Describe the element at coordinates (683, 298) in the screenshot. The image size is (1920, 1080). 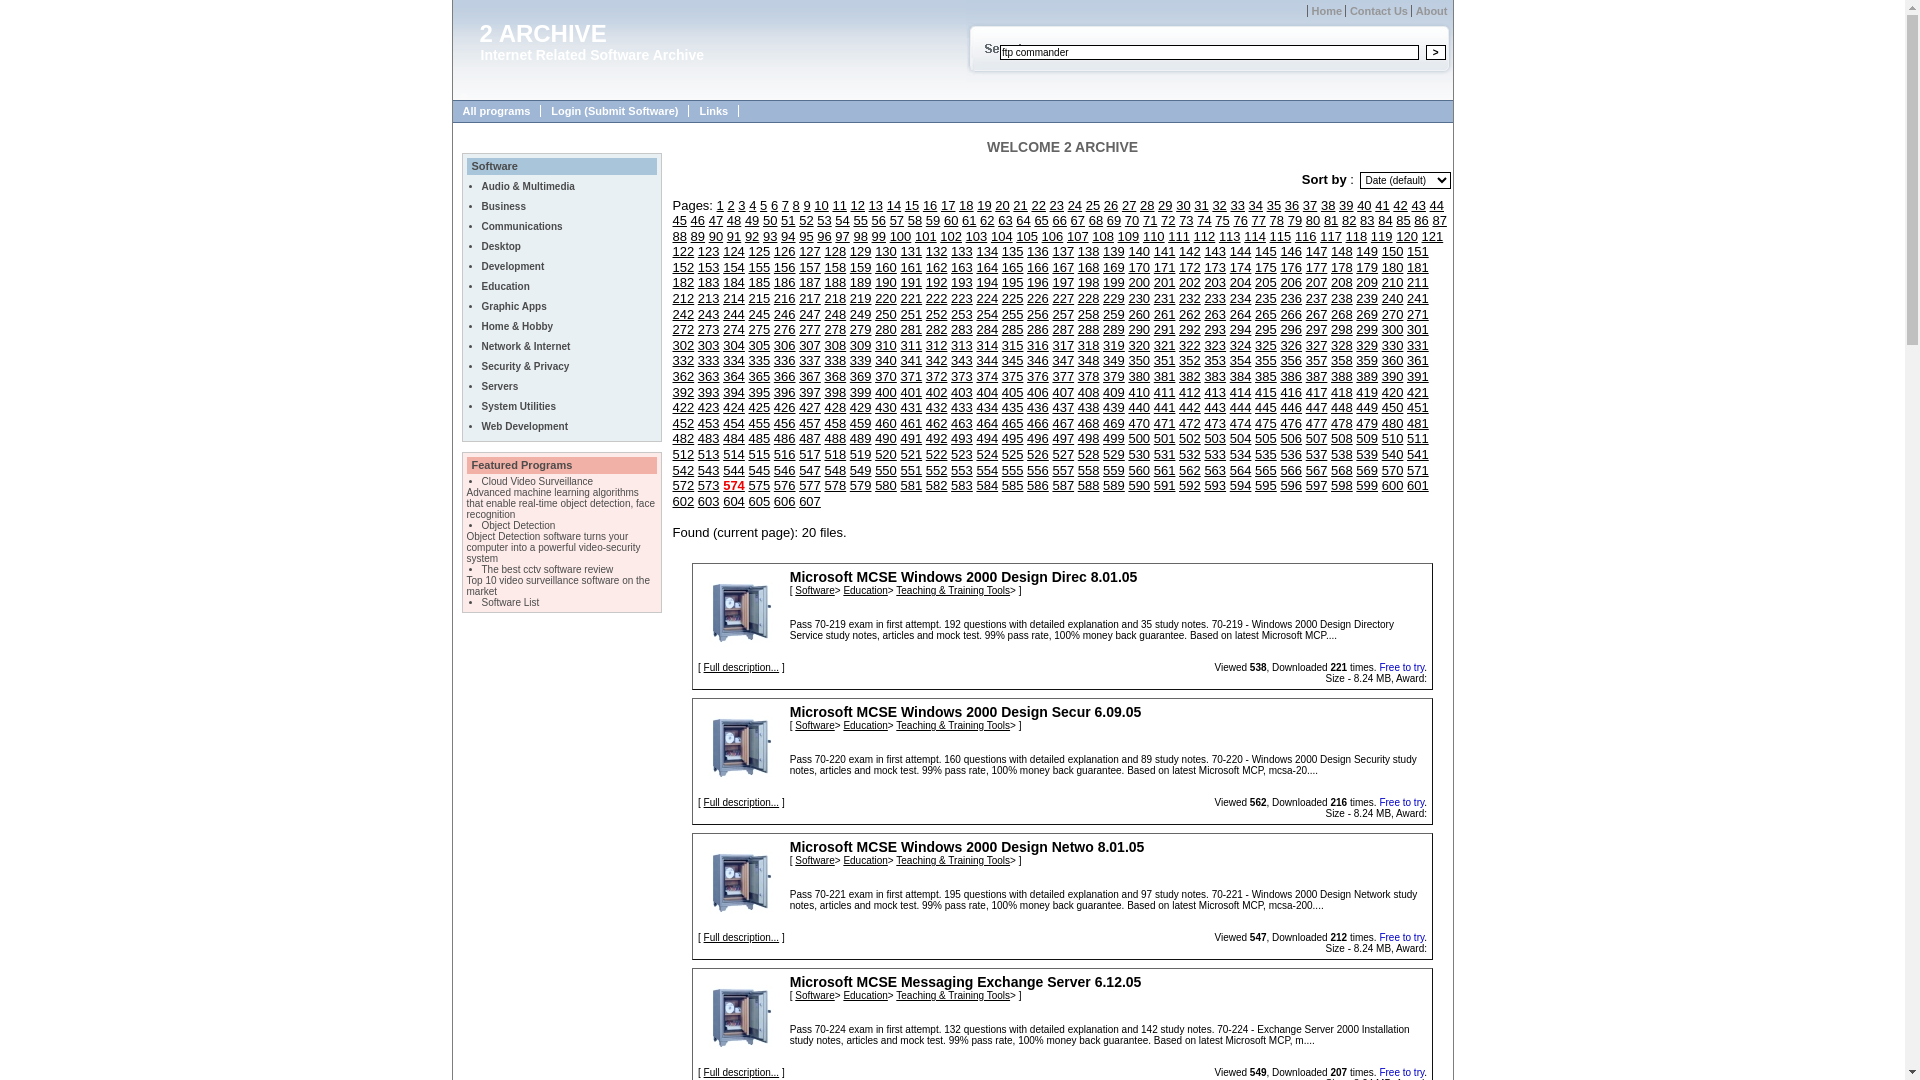
I see `212` at that location.